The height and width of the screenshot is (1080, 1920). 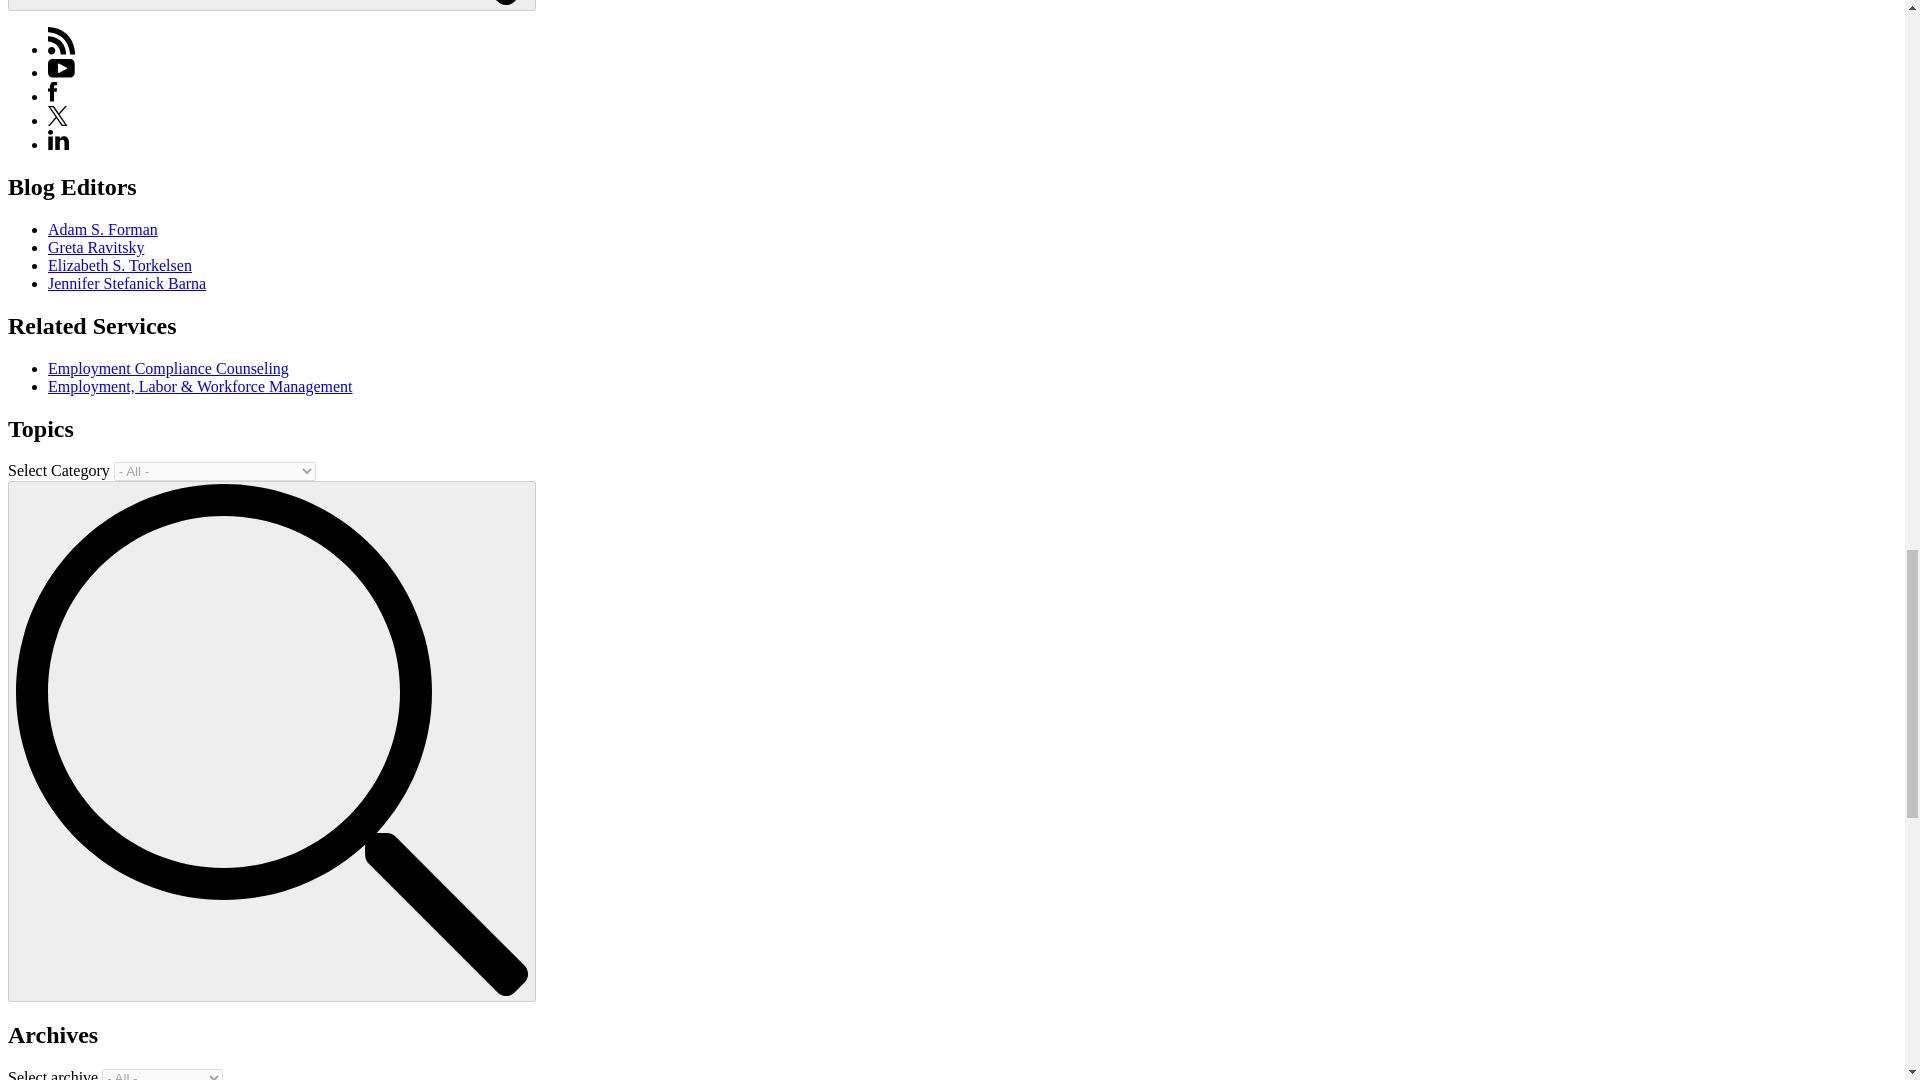 What do you see at coordinates (58, 144) in the screenshot?
I see `Linkedin` at bounding box center [58, 144].